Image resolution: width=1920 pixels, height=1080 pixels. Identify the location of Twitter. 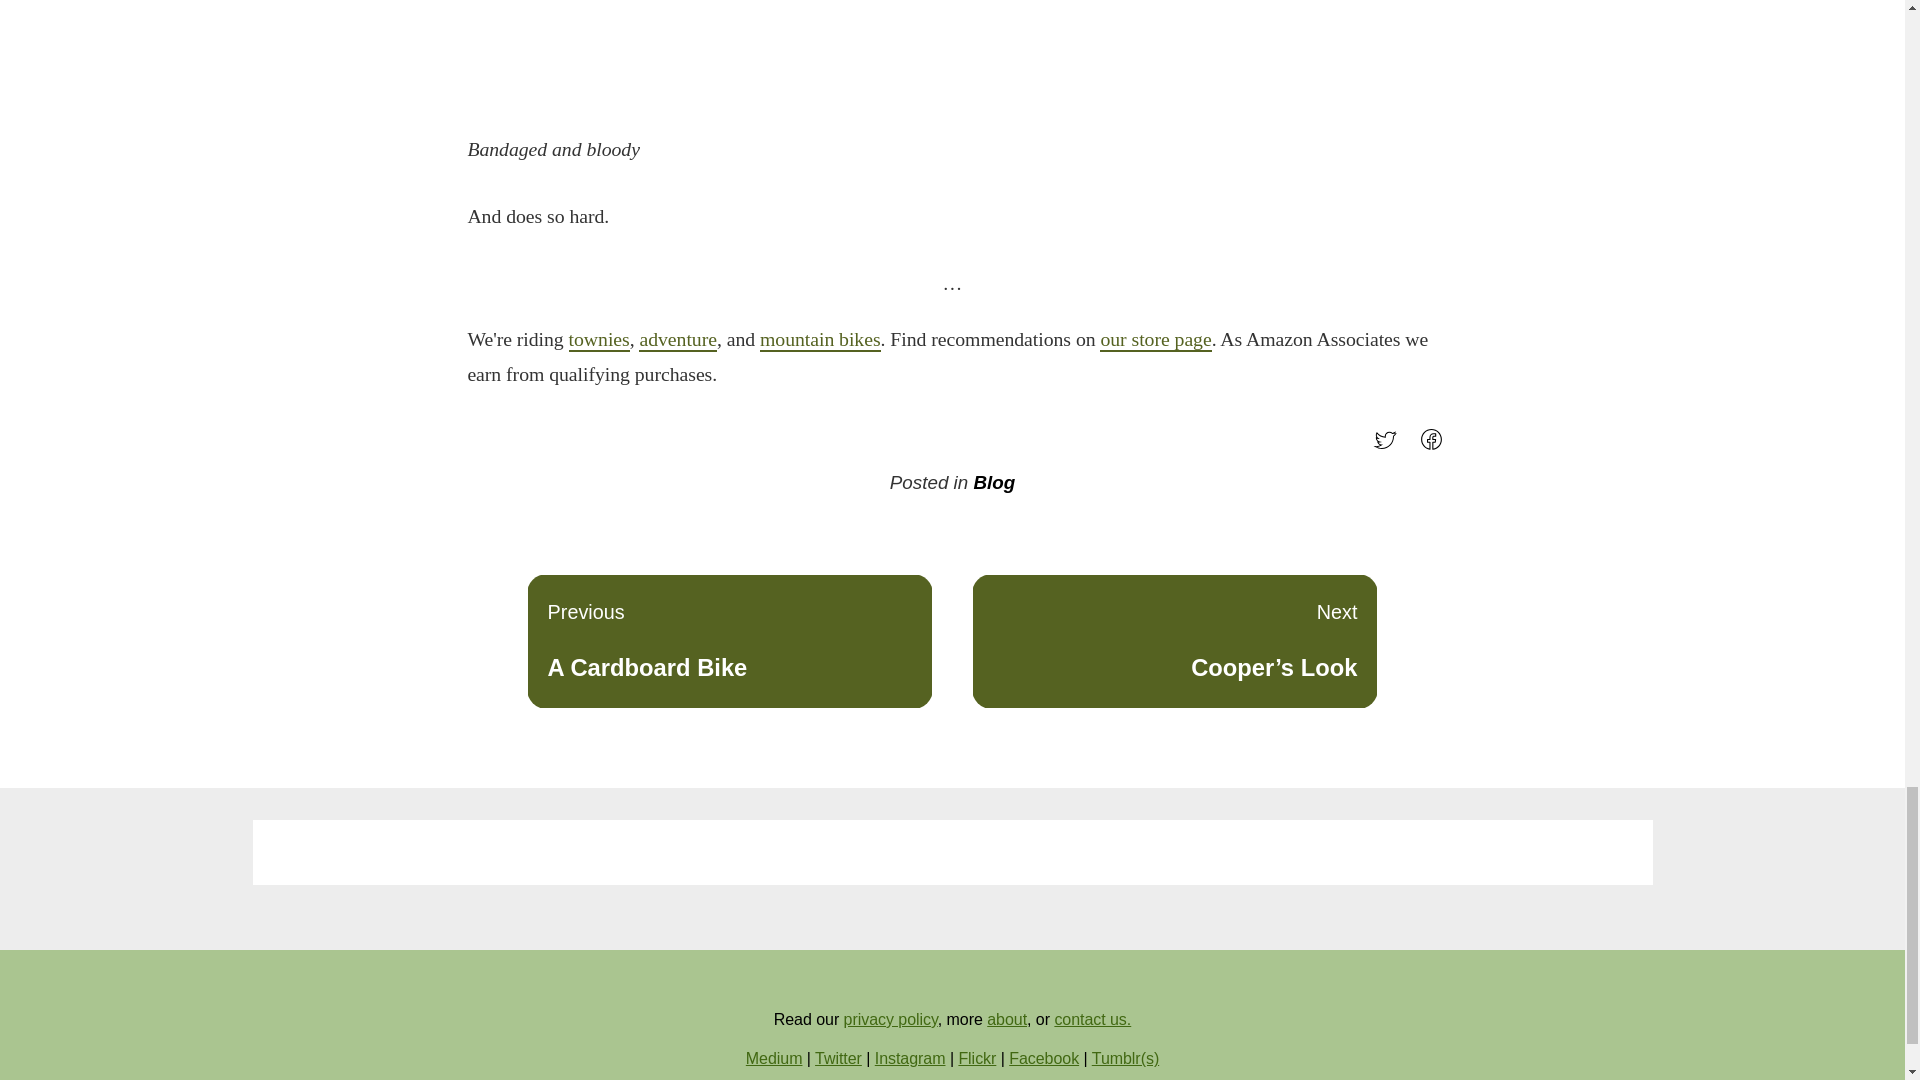
(838, 1058).